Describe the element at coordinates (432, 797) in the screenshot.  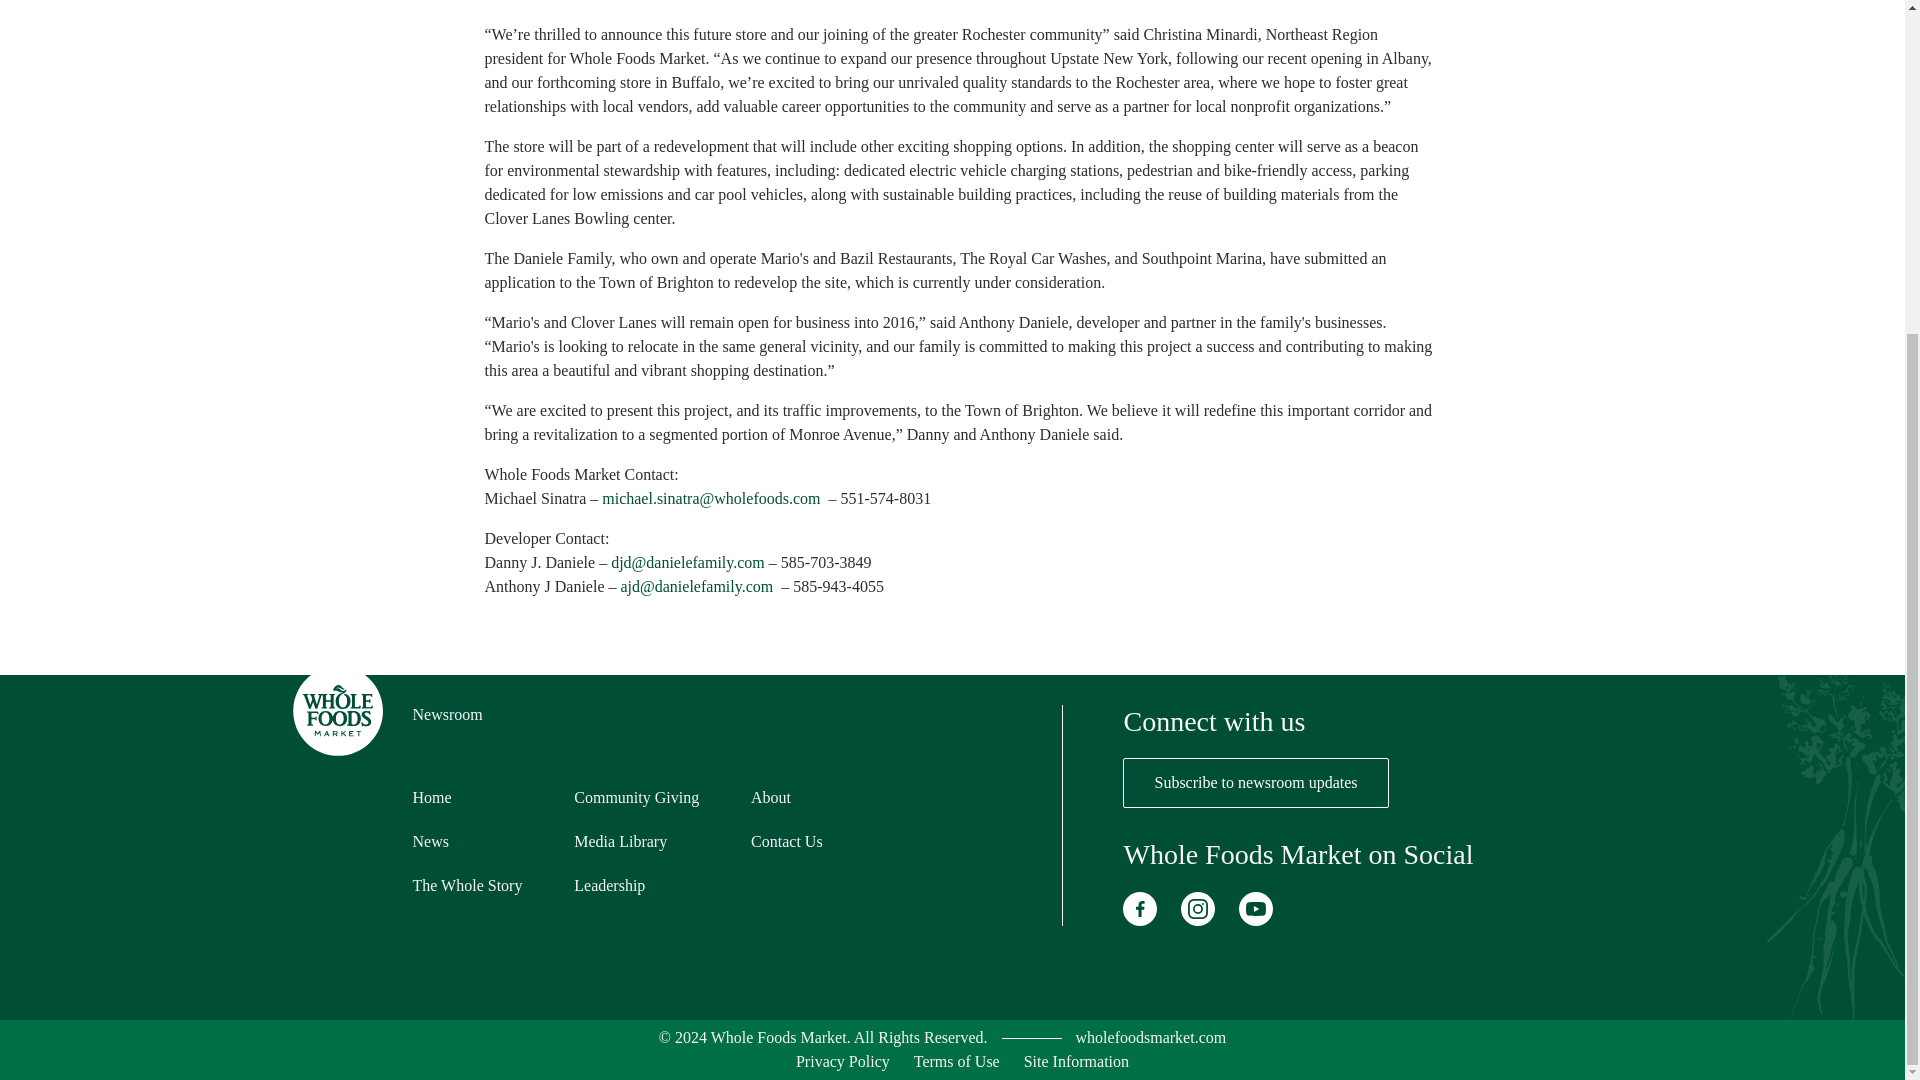
I see `Home` at that location.